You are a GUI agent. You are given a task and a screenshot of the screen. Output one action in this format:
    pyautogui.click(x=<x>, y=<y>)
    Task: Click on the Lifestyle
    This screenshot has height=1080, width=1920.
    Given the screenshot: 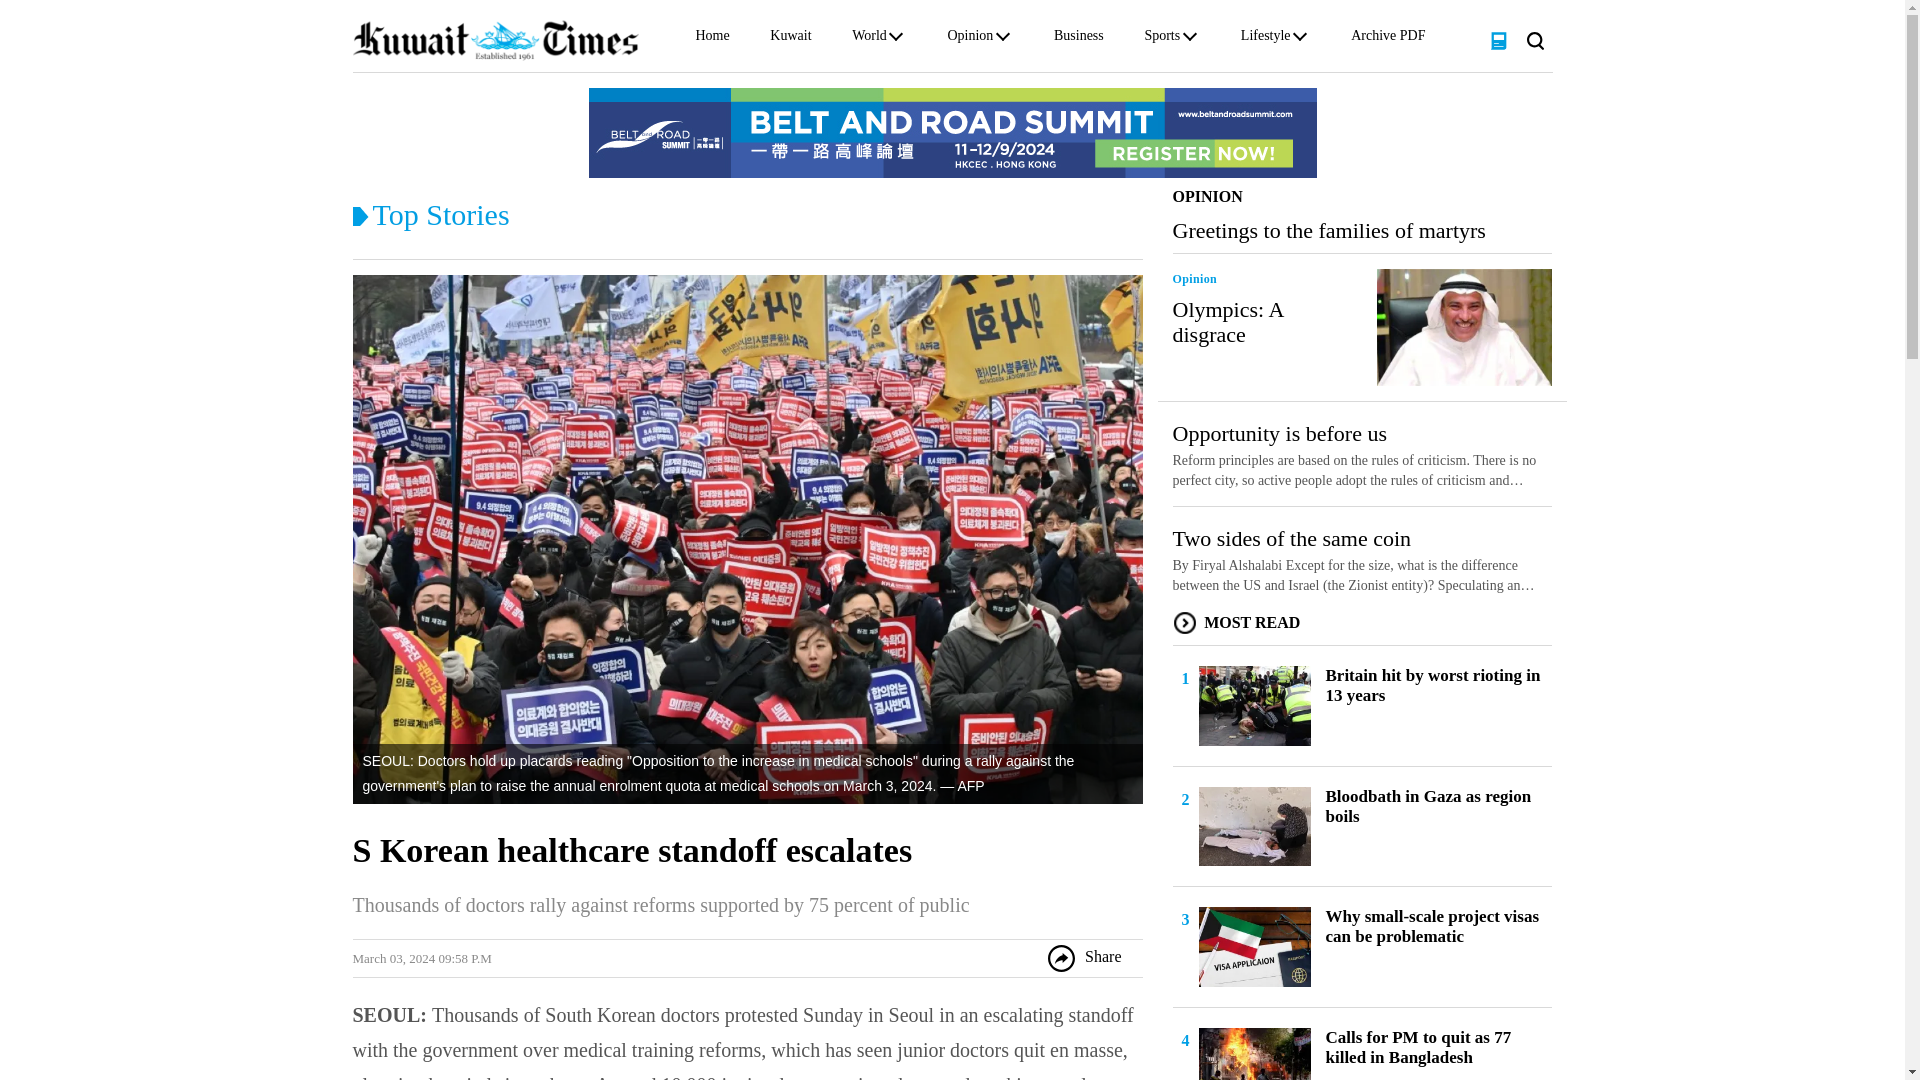 What is the action you would take?
    pyautogui.click(x=1265, y=40)
    